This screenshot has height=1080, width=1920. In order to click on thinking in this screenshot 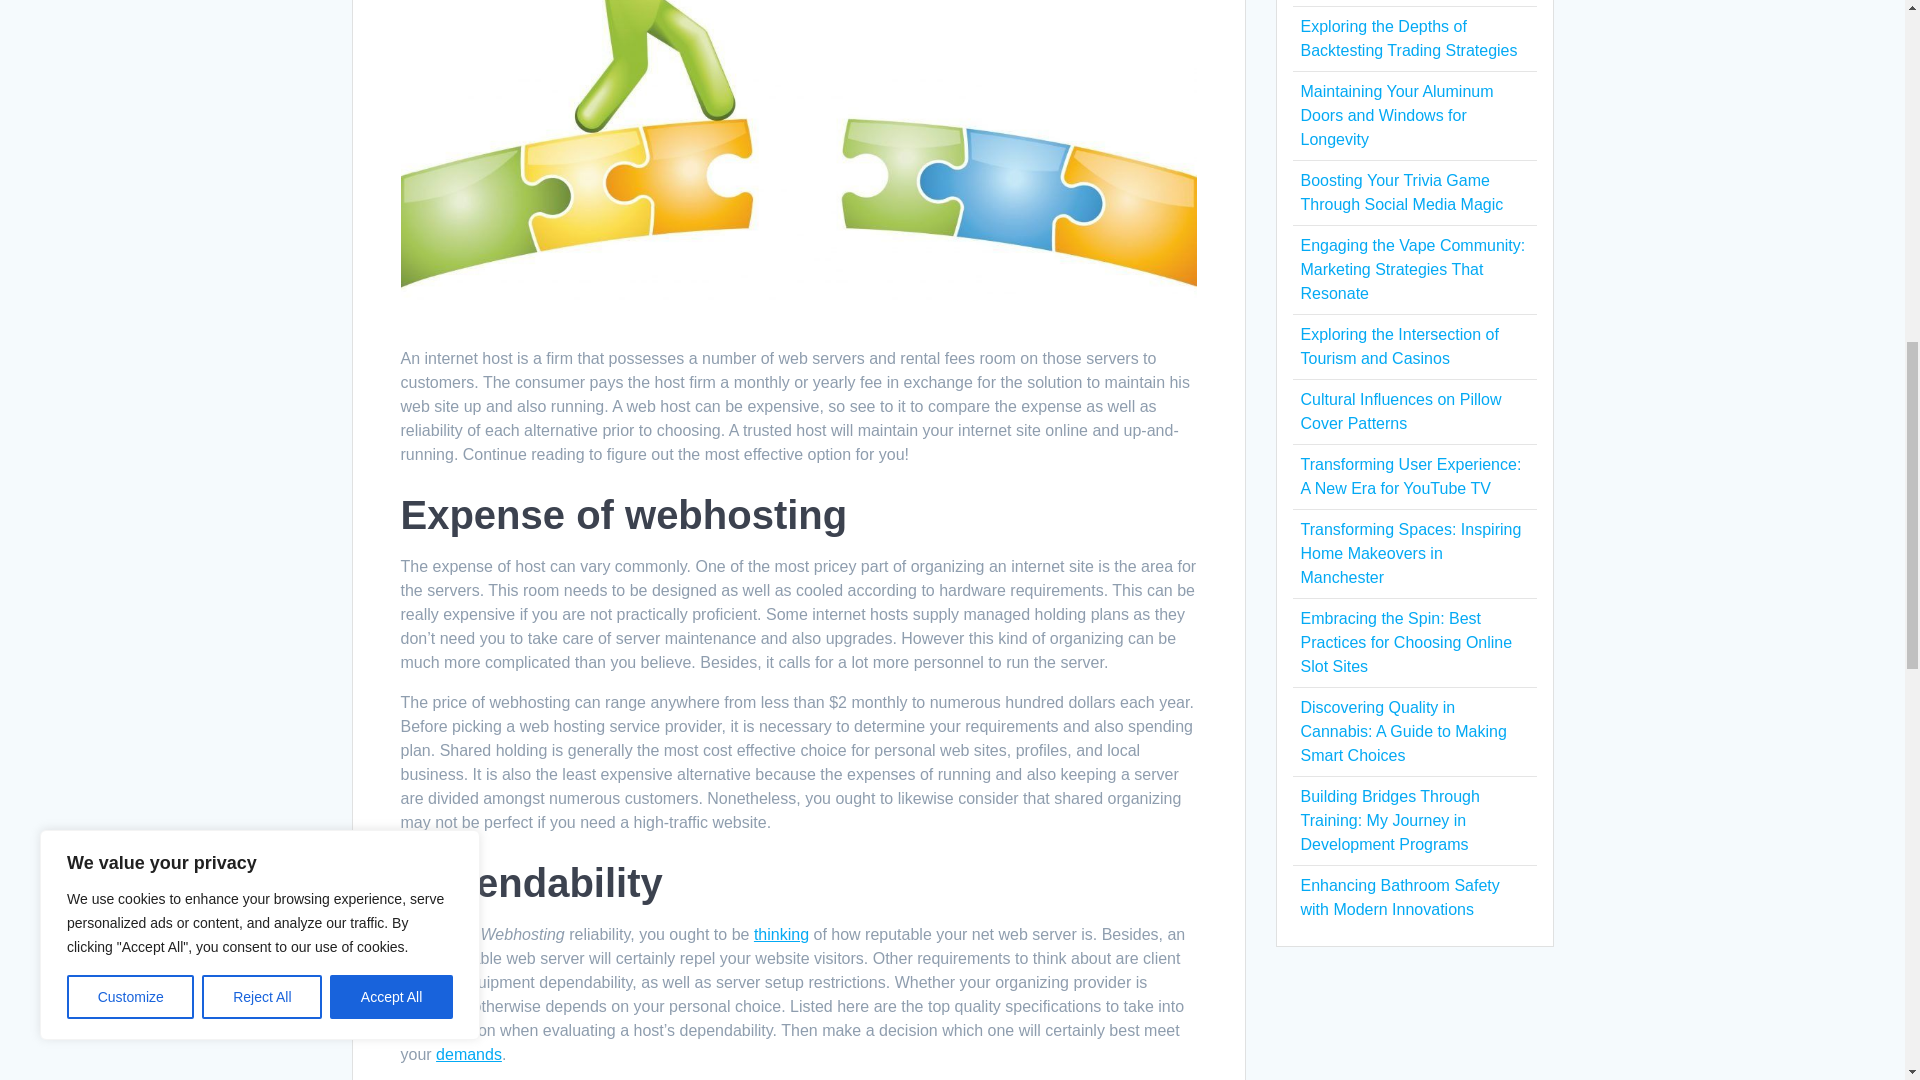, I will do `click(781, 934)`.